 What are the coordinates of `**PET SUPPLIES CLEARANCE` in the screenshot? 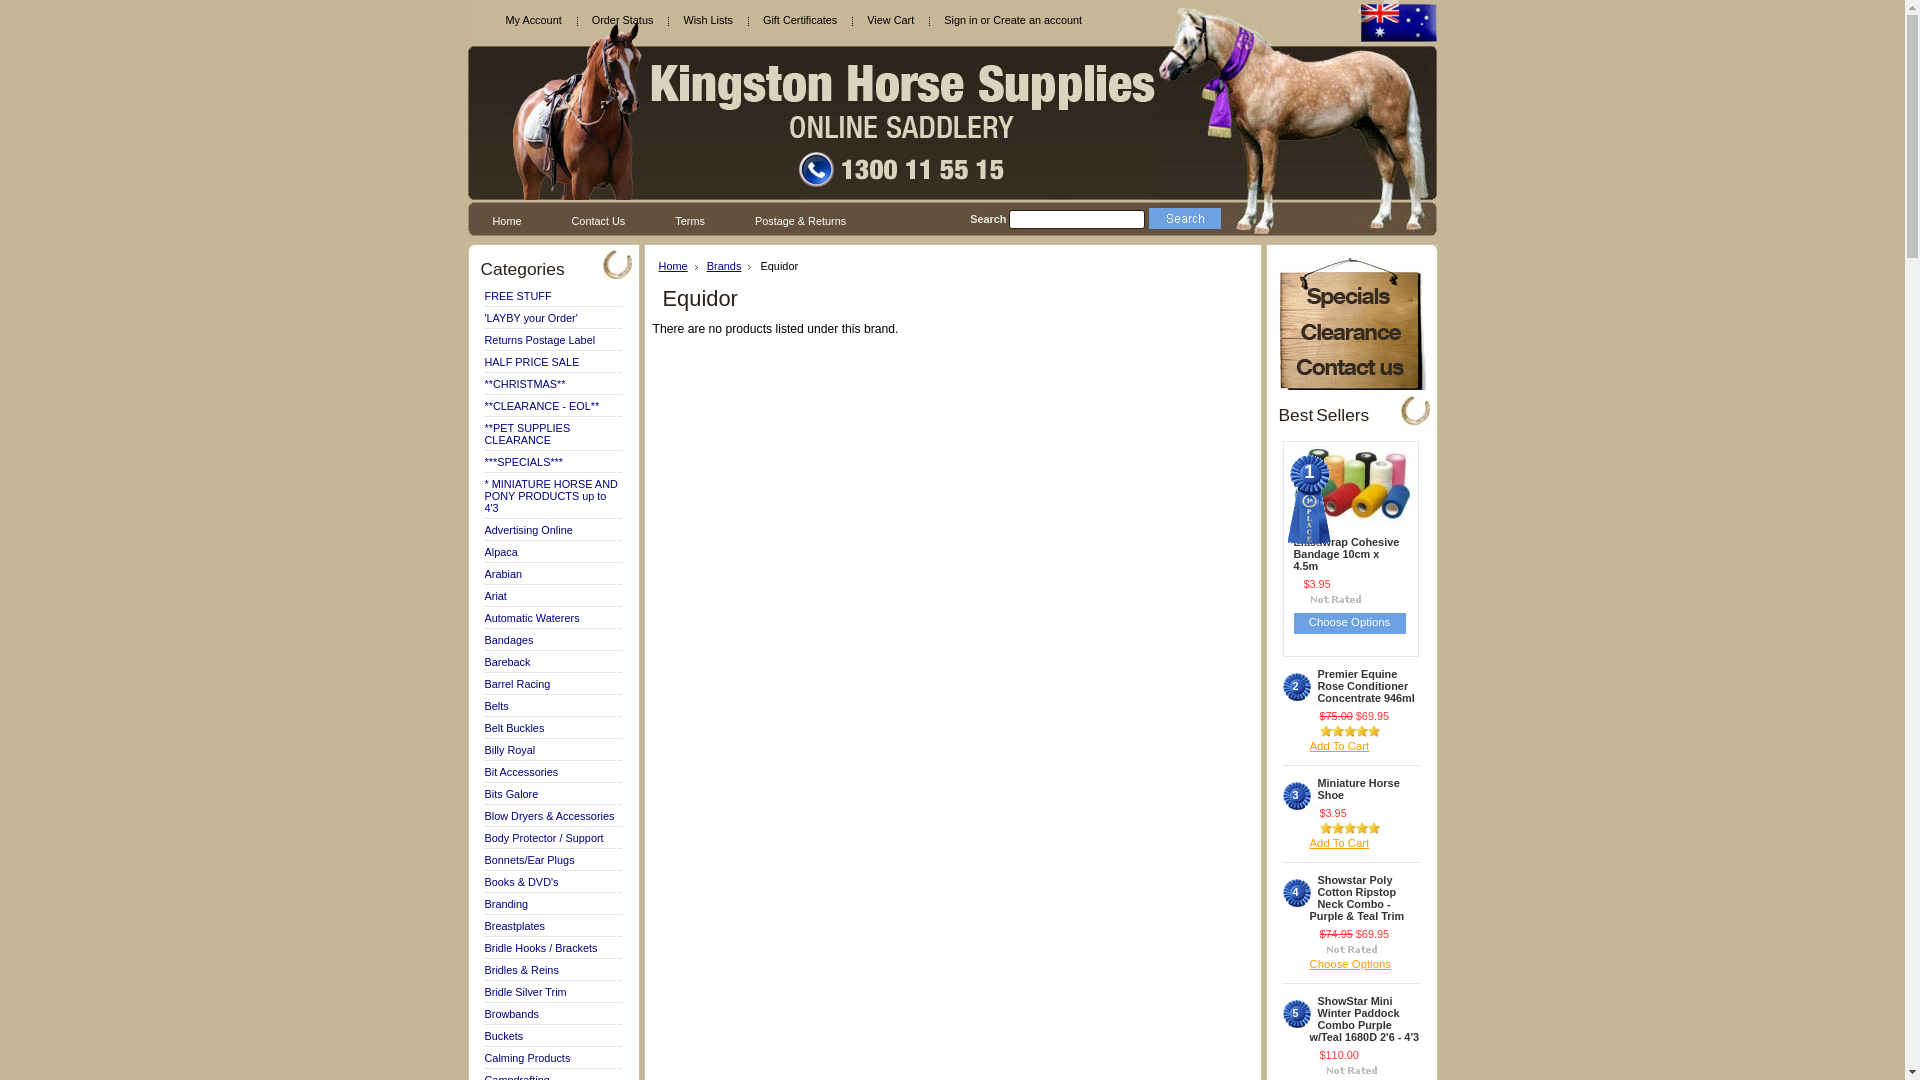 It's located at (527, 434).